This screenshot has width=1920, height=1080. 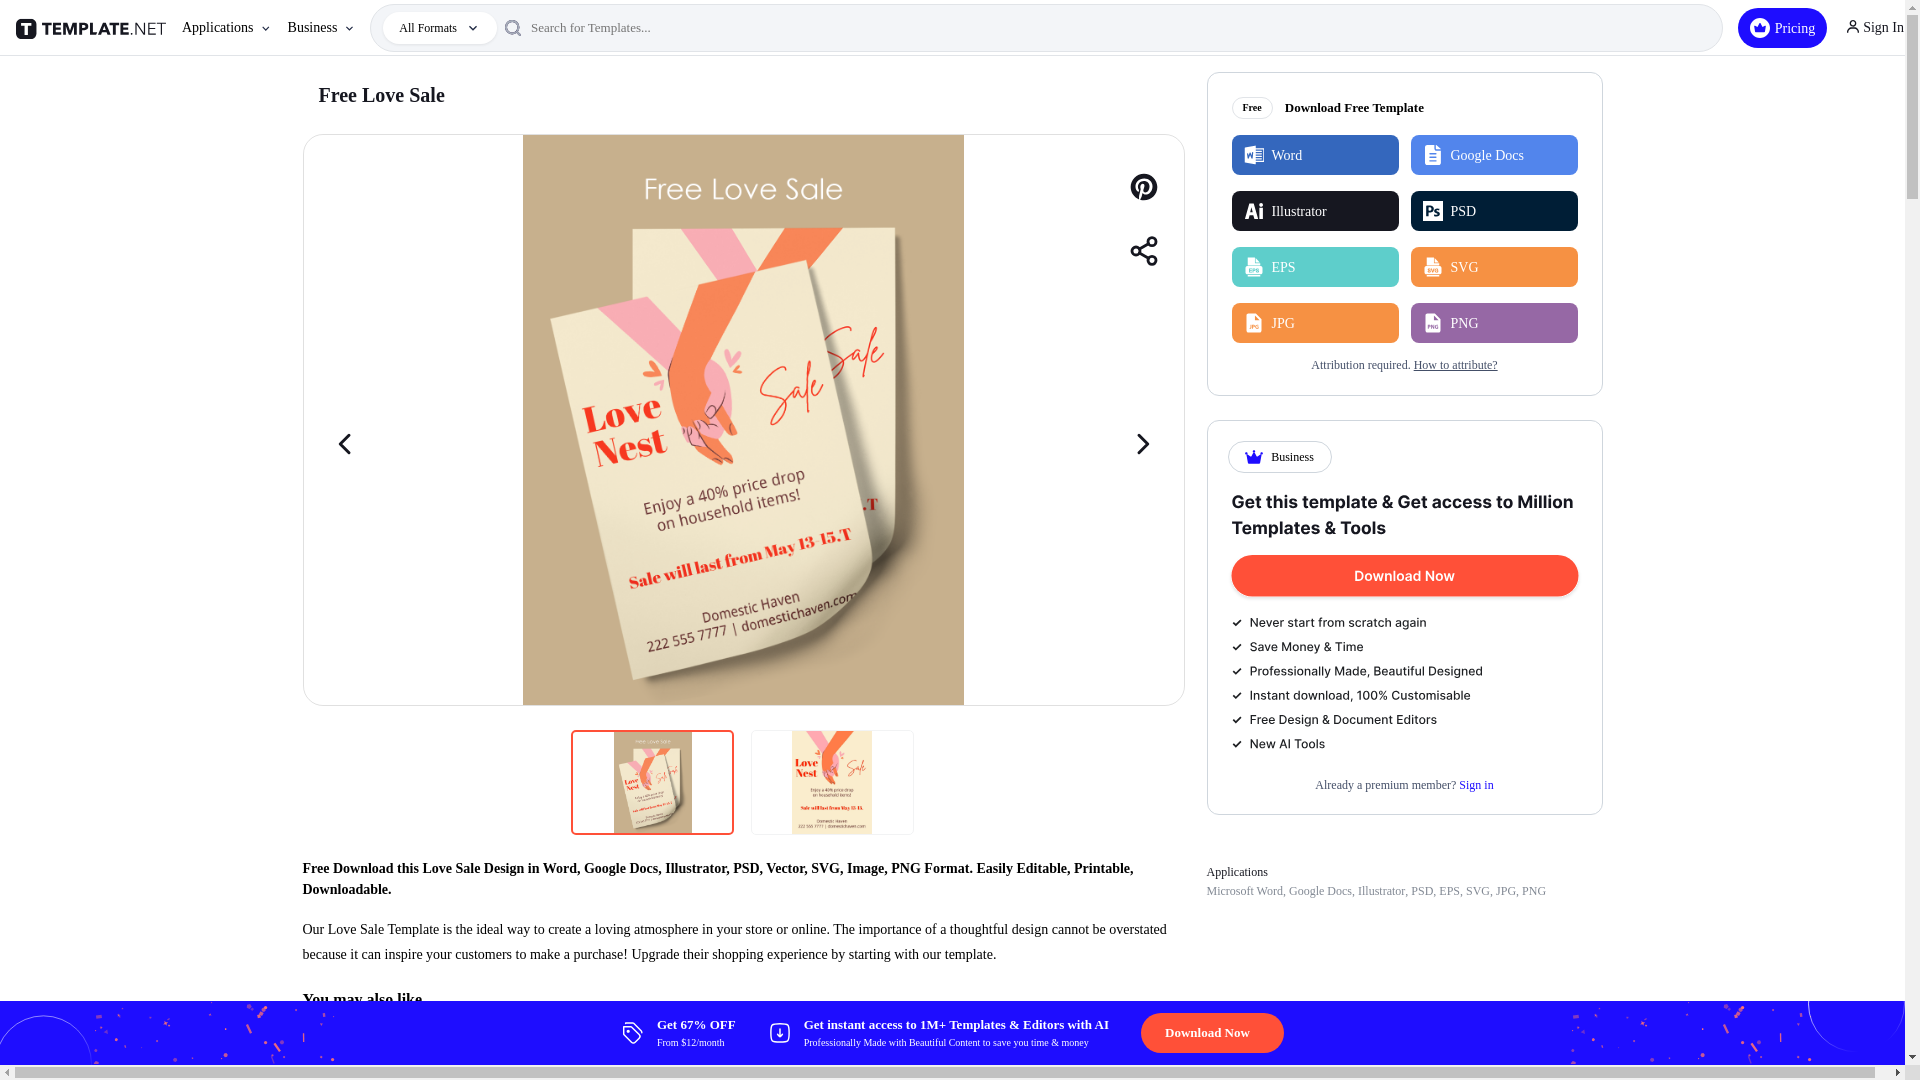 What do you see at coordinates (94, 28) in the screenshot?
I see `Template.net` at bounding box center [94, 28].